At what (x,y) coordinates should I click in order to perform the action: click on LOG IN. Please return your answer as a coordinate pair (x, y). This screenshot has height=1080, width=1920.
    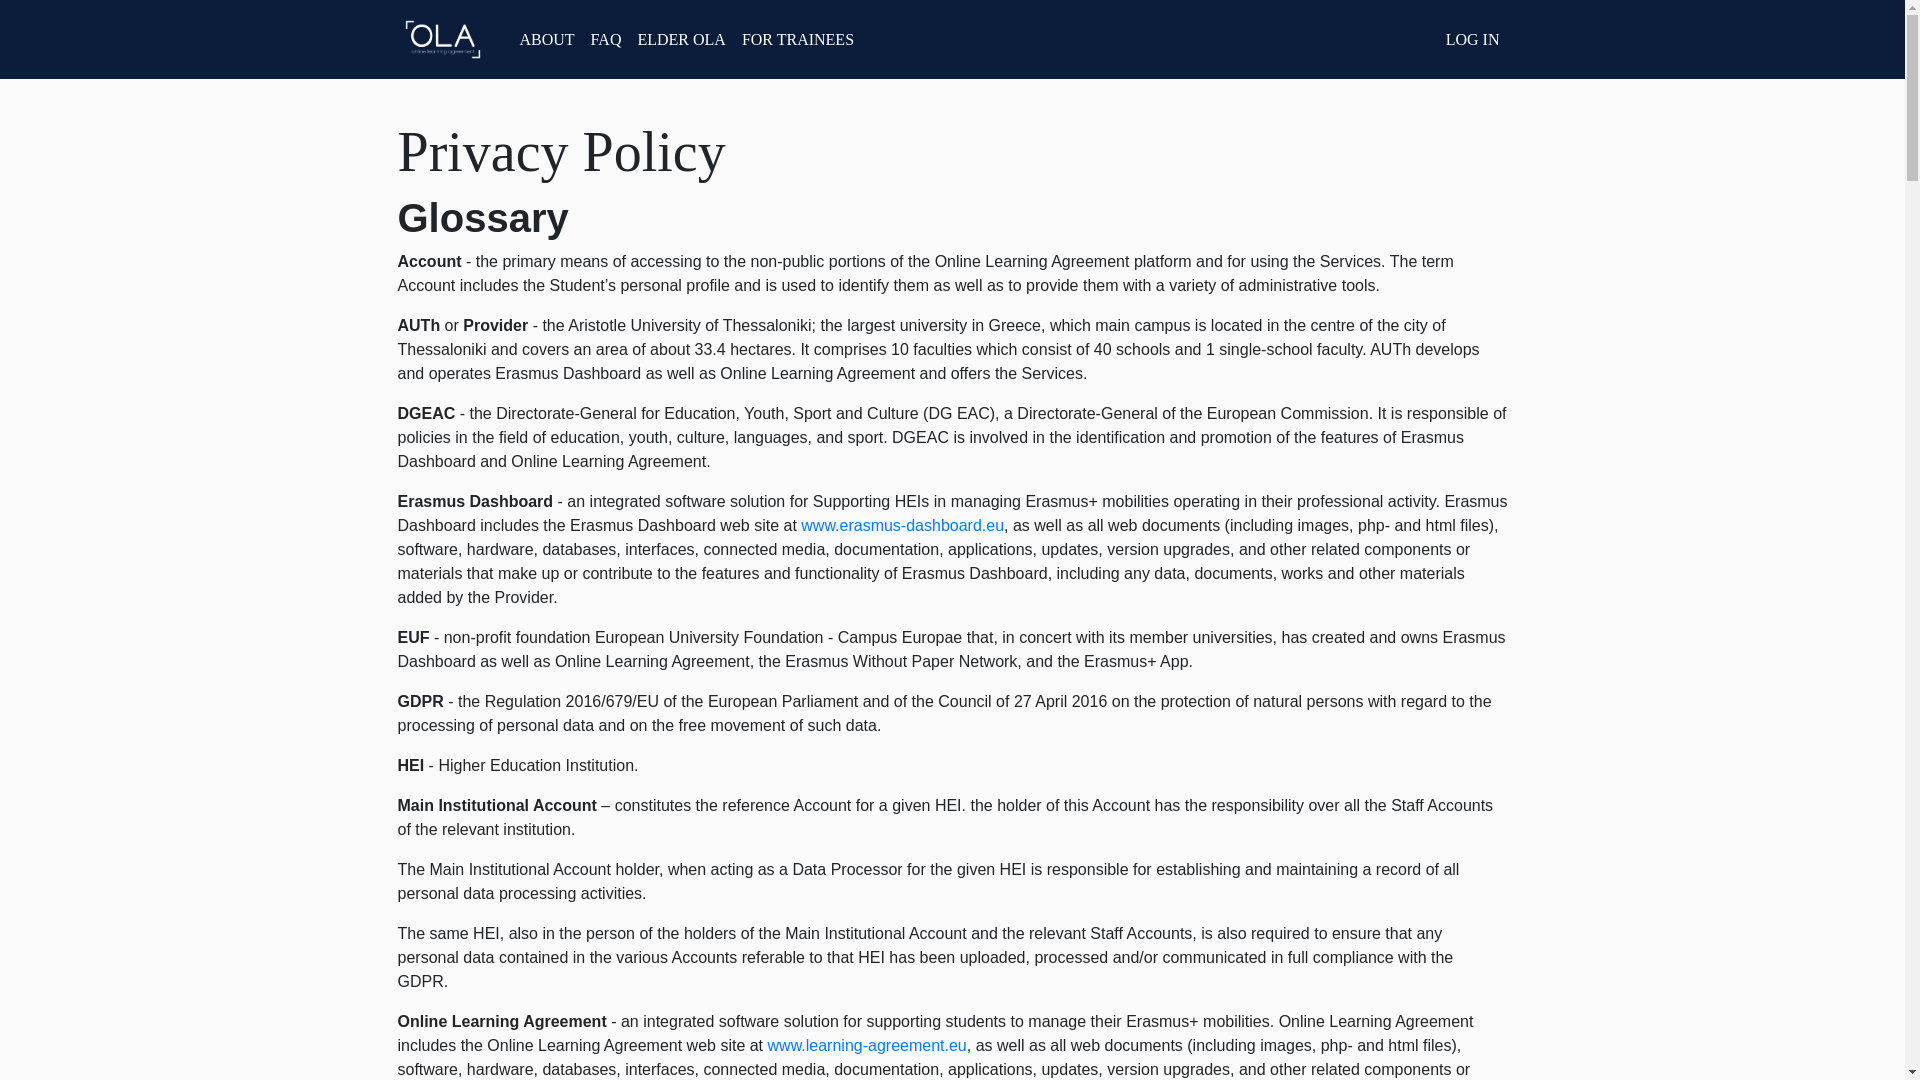
    Looking at the image, I should click on (1472, 40).